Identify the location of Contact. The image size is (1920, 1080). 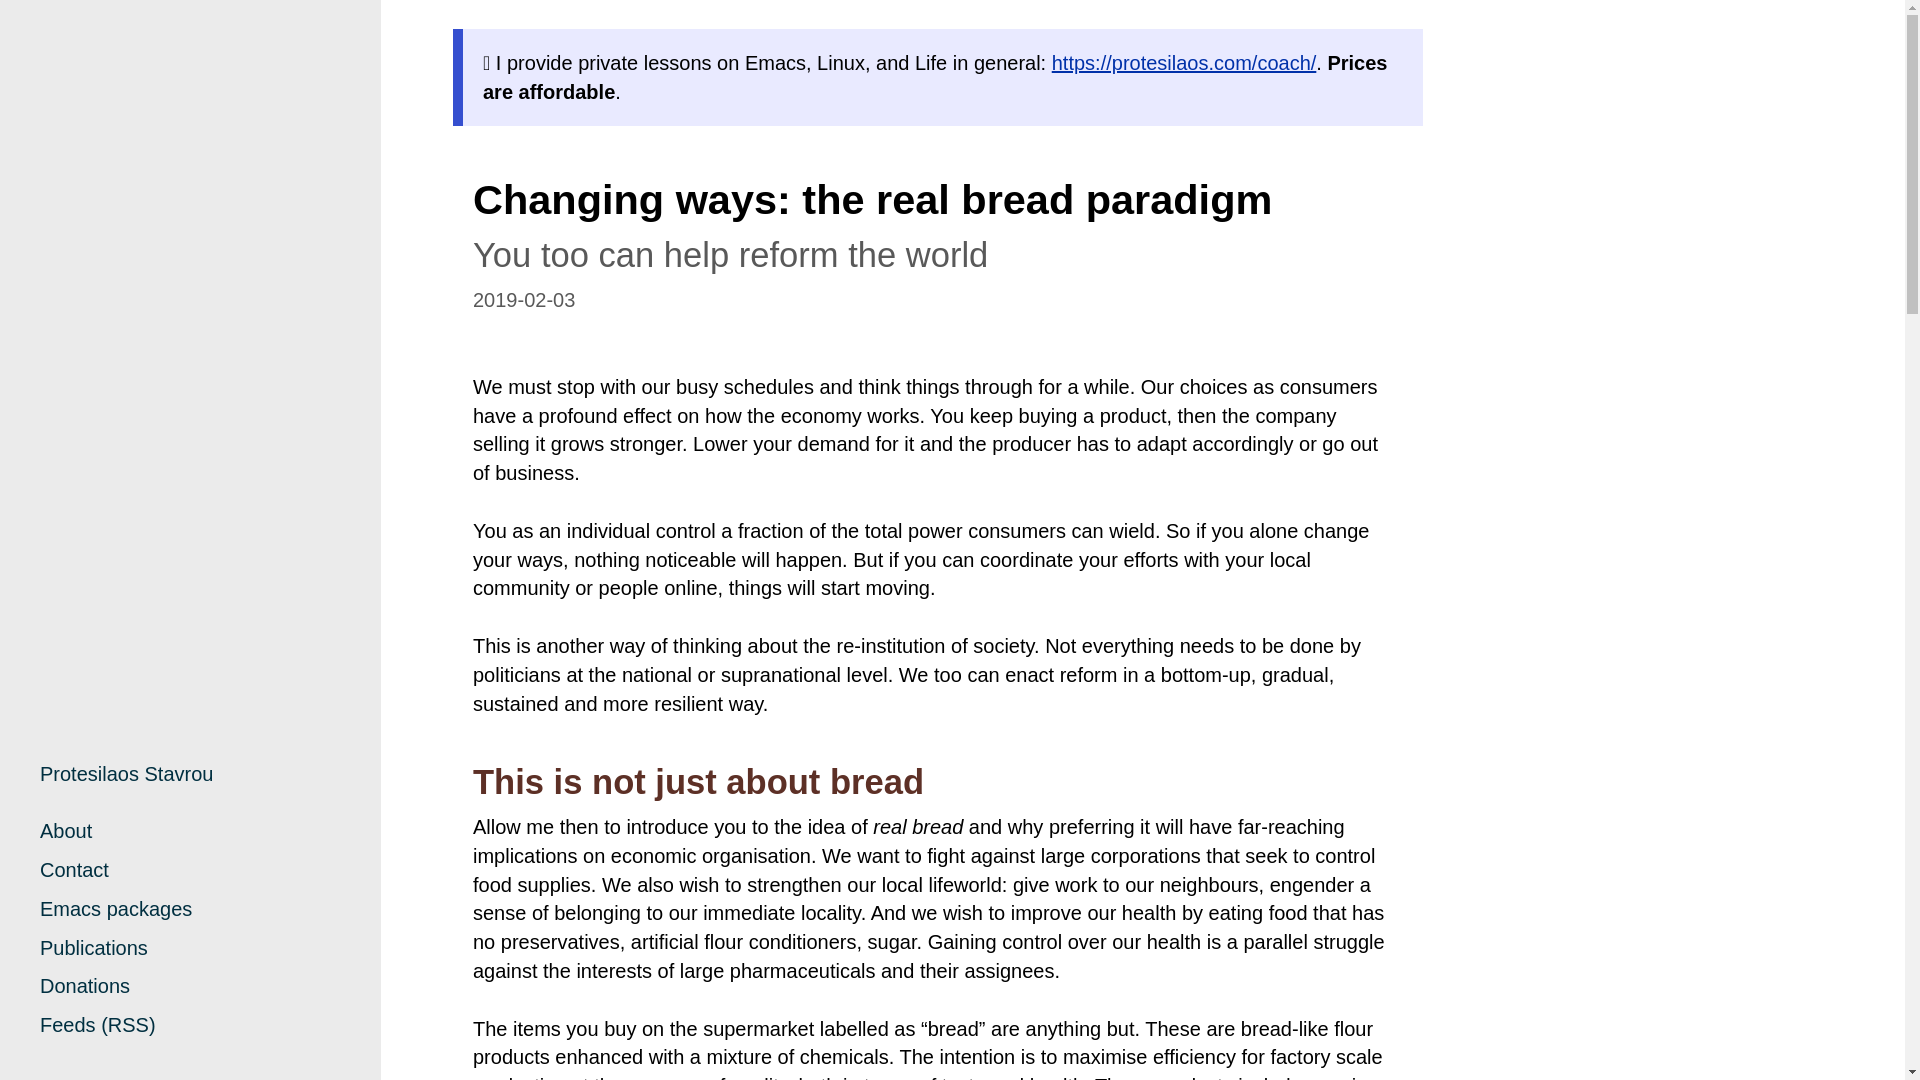
(74, 870).